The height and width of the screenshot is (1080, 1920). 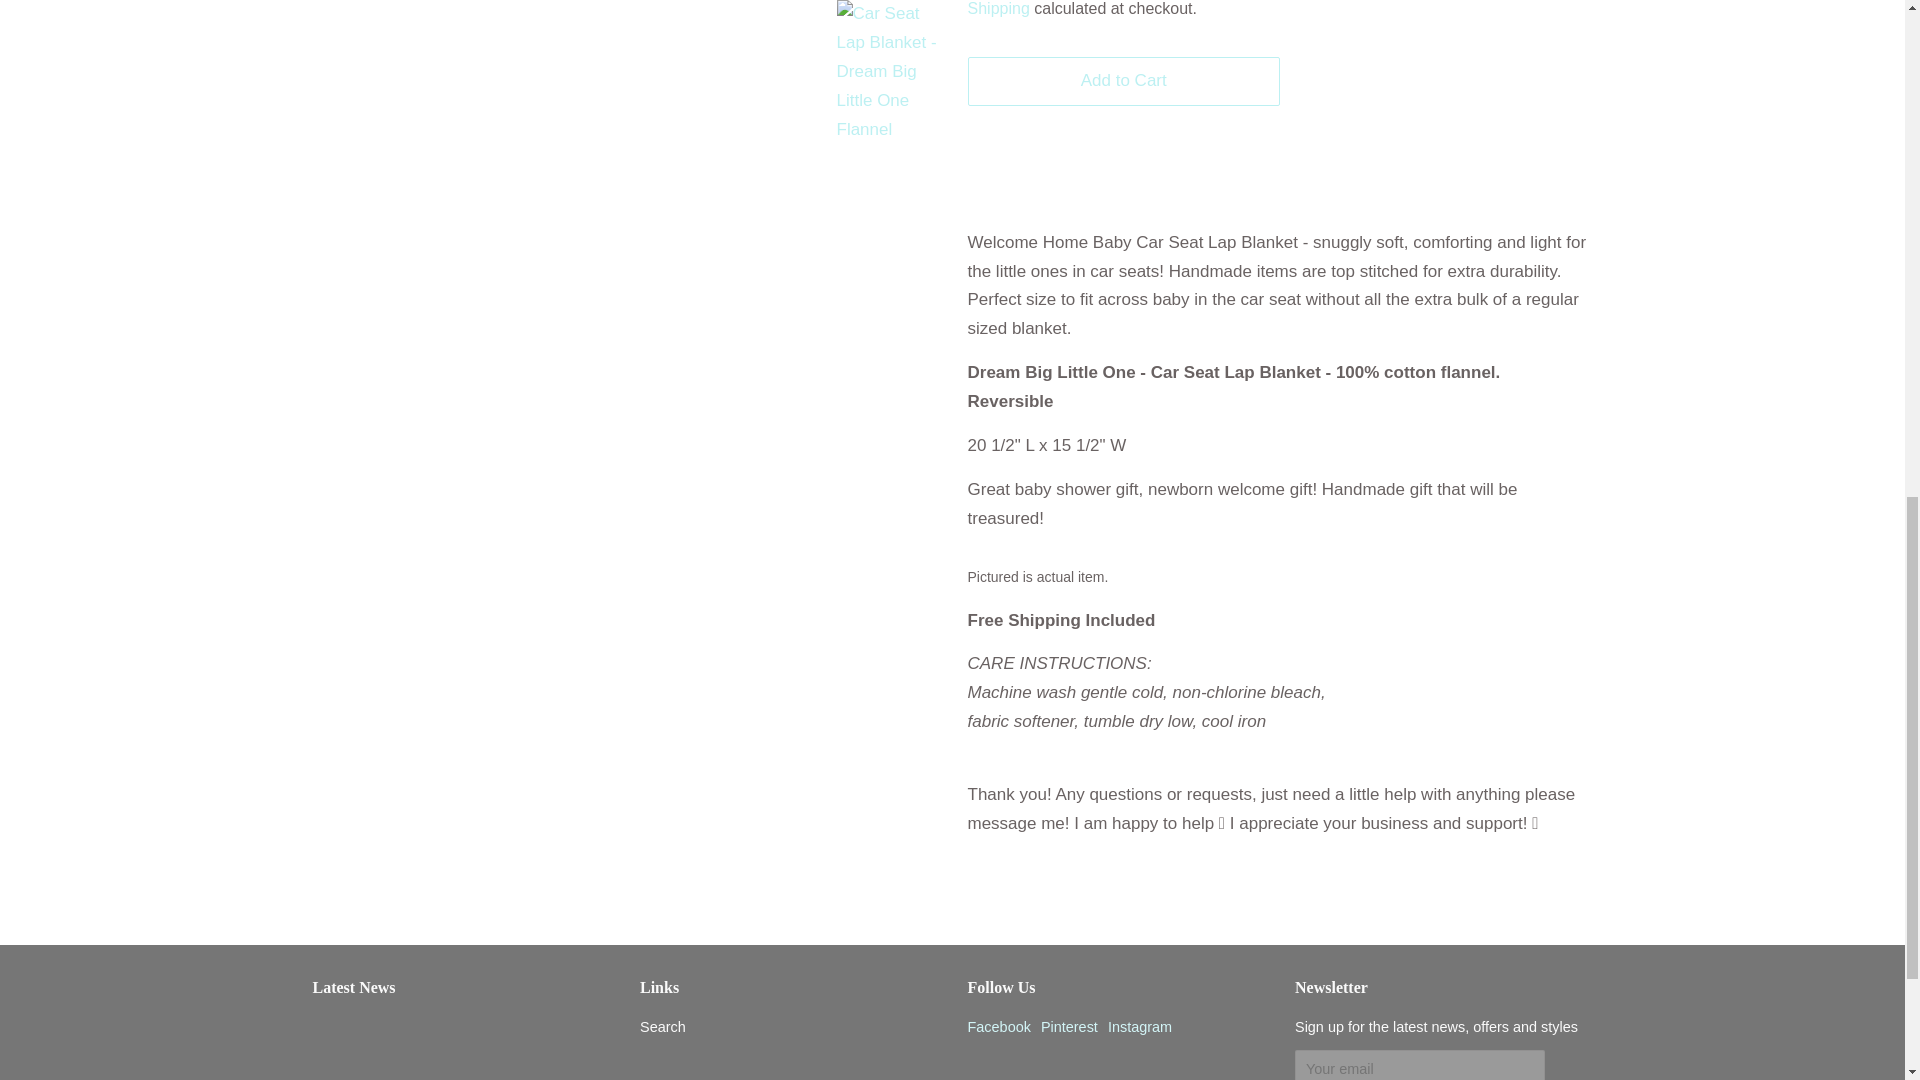 I want to click on Latest News, so click(x=353, y=986).